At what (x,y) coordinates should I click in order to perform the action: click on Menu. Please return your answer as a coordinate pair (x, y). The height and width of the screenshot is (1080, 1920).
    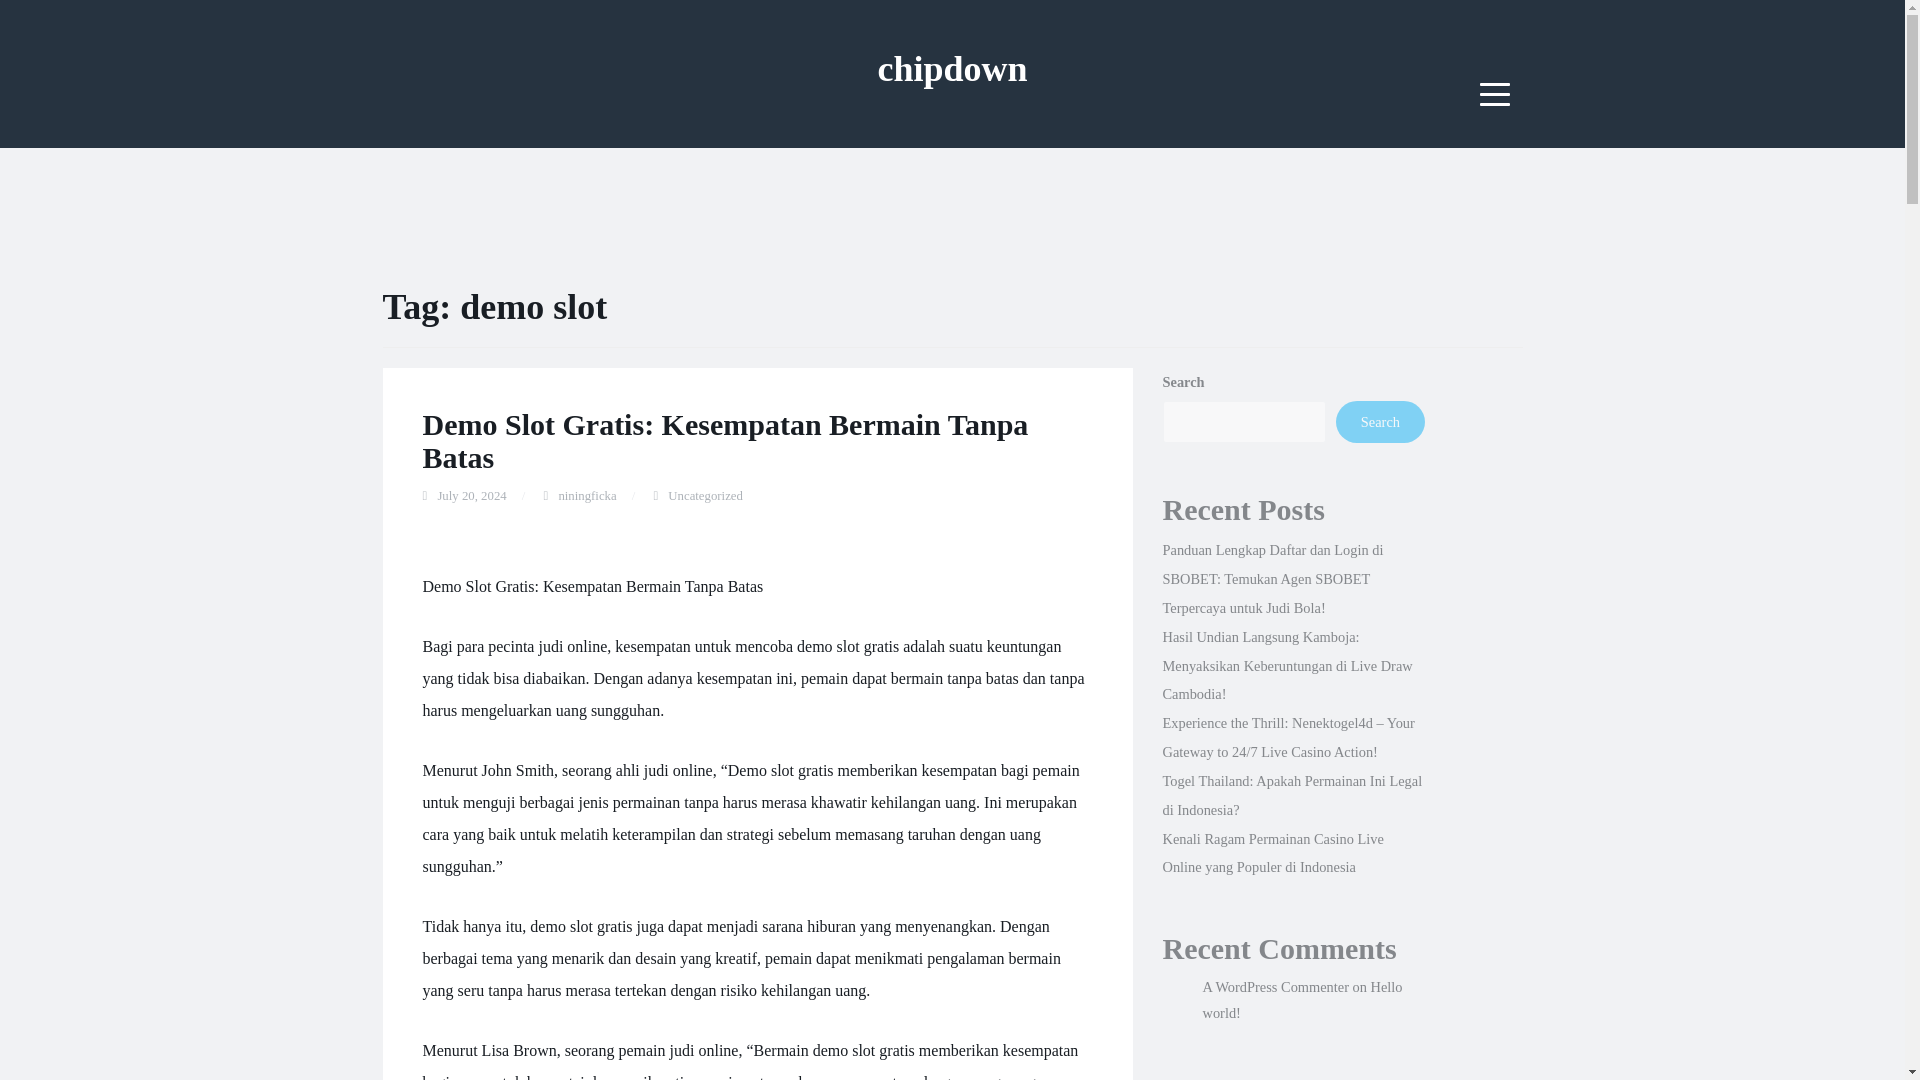
    Looking at the image, I should click on (1495, 94).